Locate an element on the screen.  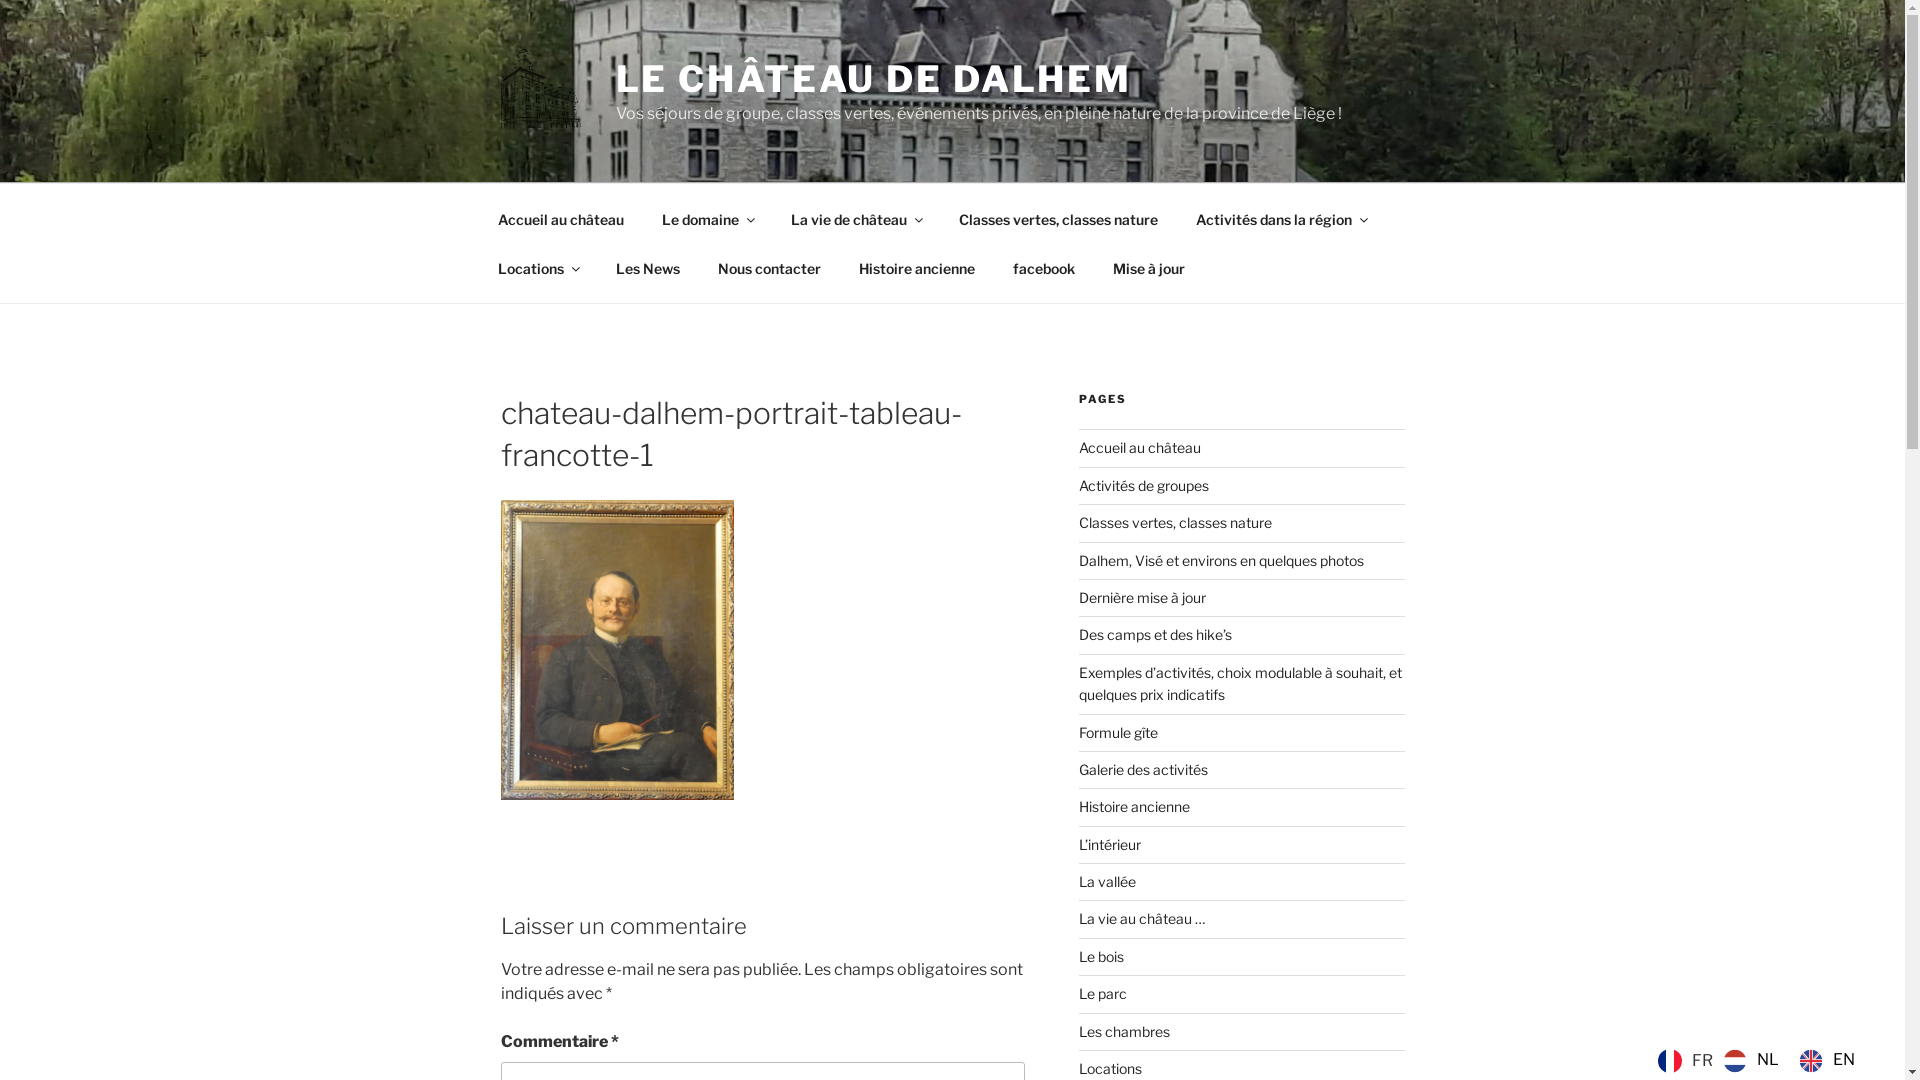
Le bois is located at coordinates (1102, 956).